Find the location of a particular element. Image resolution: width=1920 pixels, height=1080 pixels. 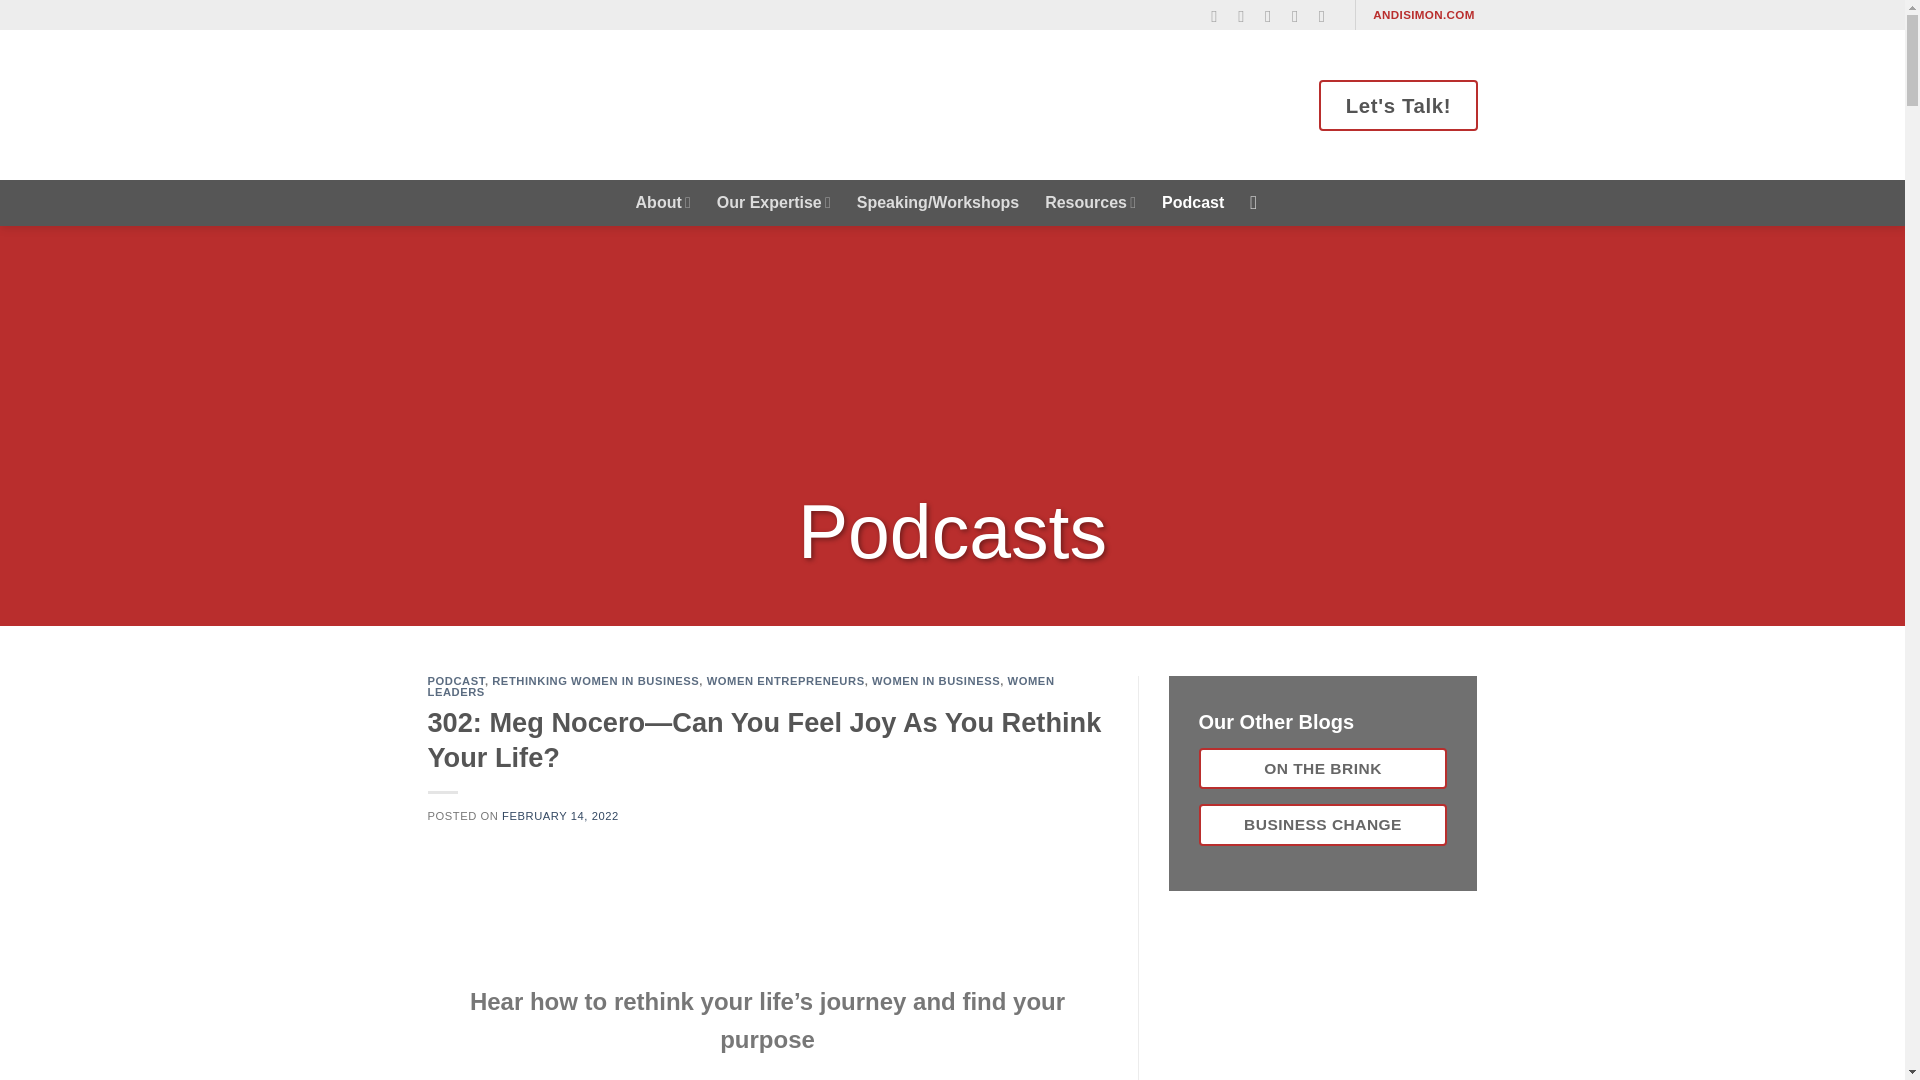

Resources is located at coordinates (1090, 202).